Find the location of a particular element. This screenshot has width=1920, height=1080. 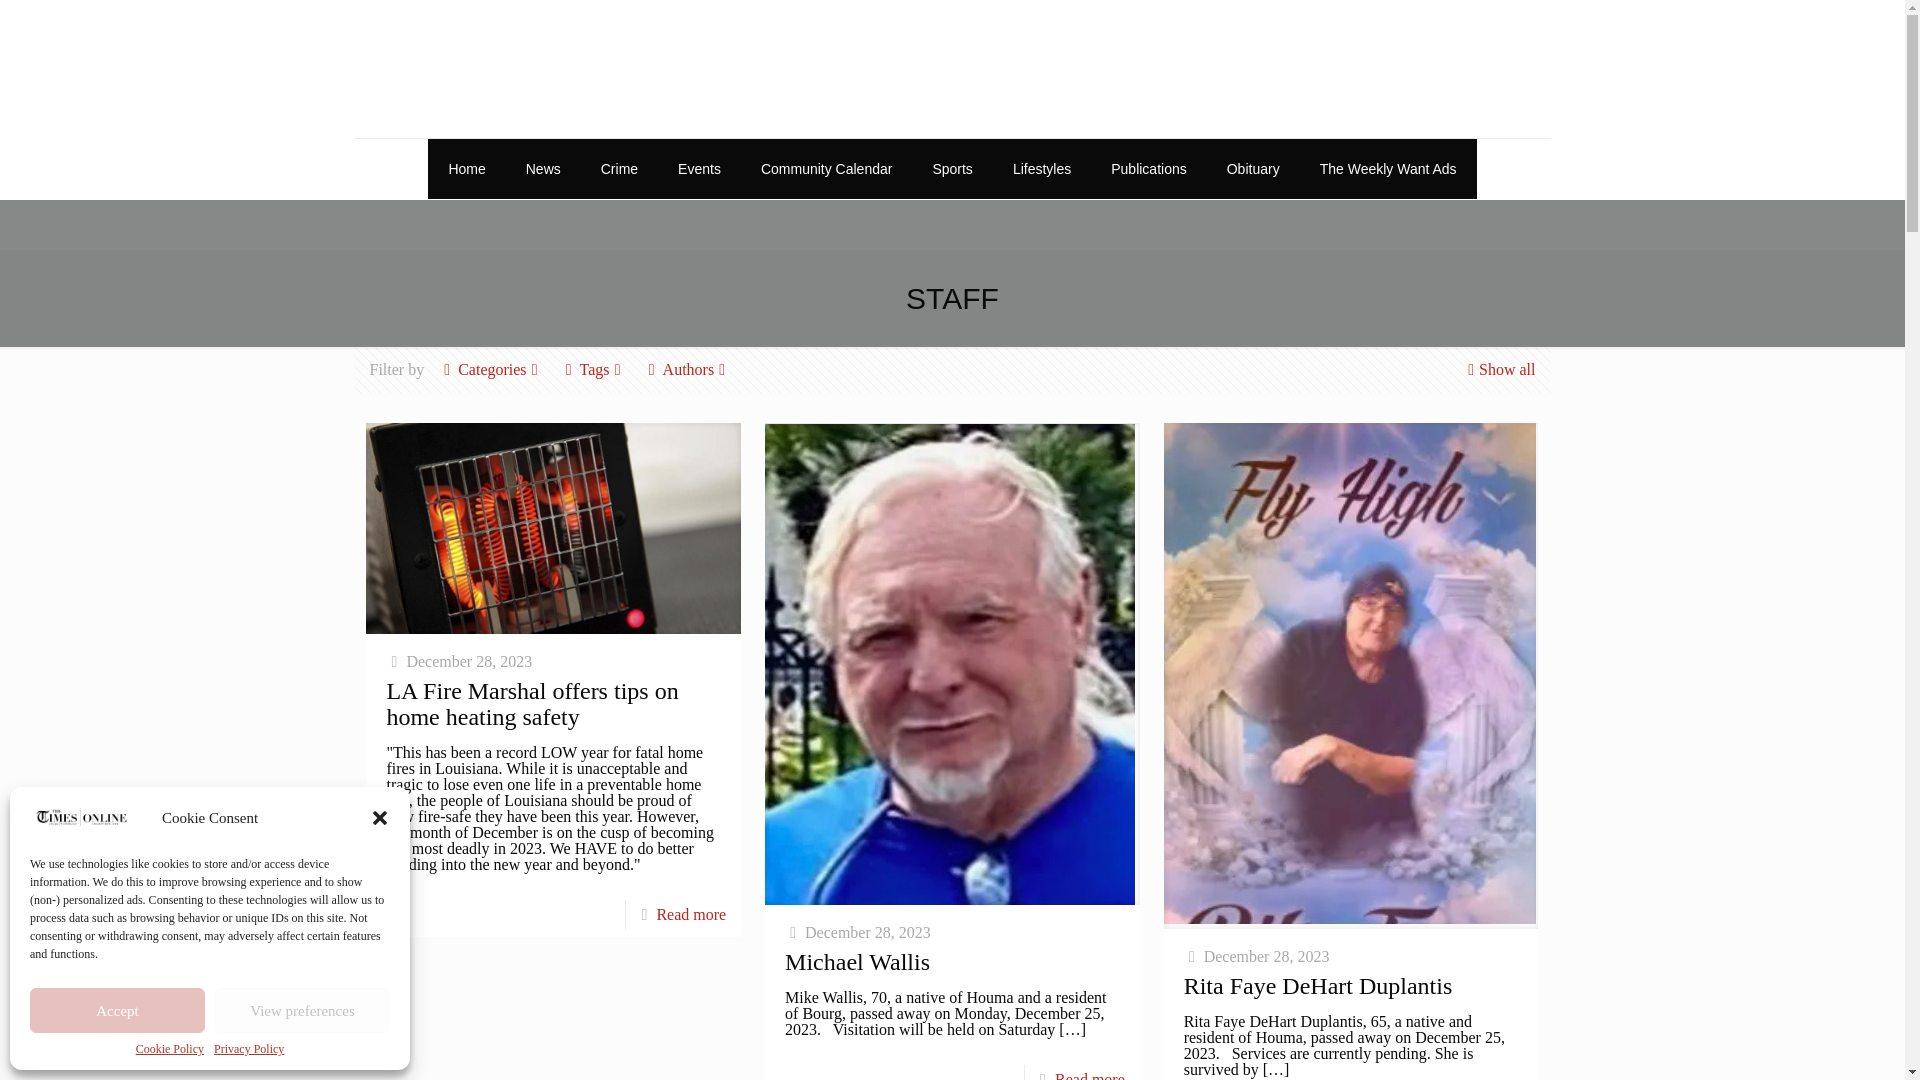

View preferences is located at coordinates (302, 1010).